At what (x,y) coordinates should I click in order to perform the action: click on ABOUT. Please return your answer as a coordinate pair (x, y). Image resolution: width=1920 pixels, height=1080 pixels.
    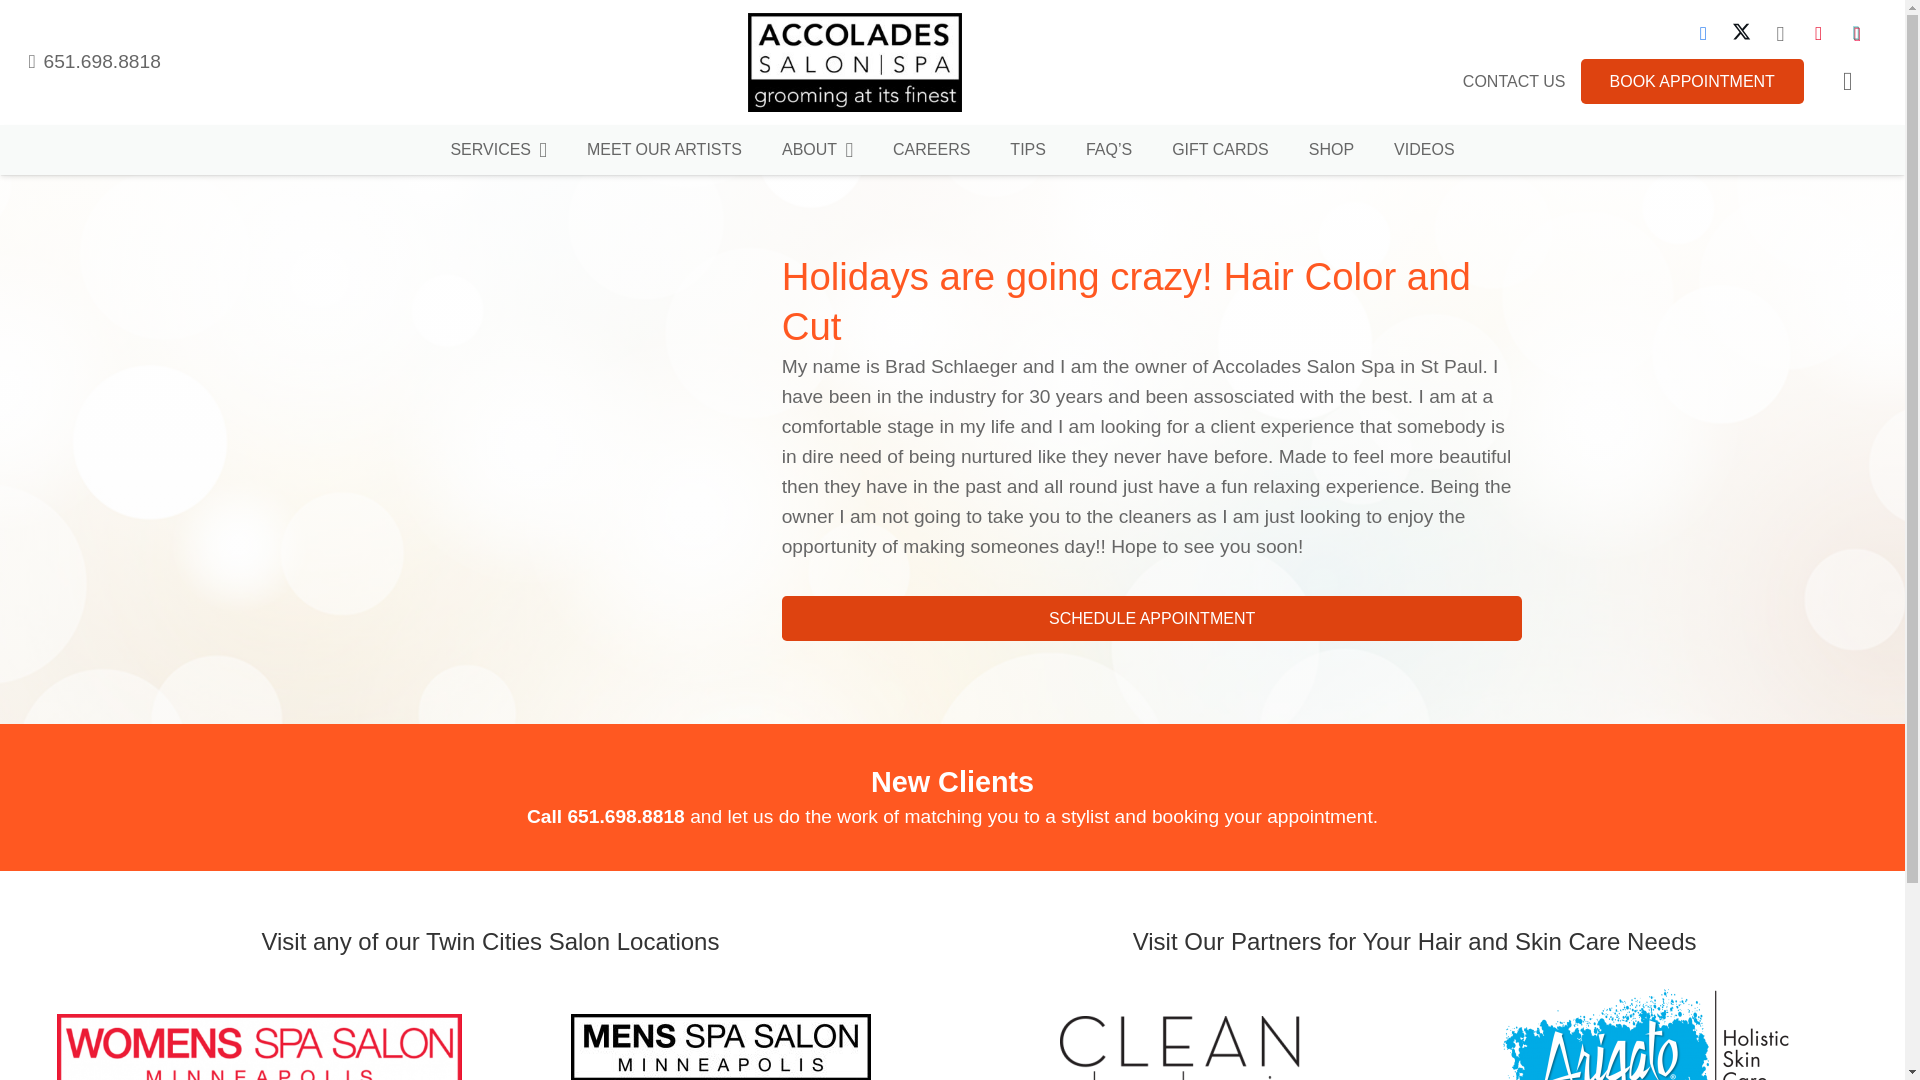
    Looking at the image, I should click on (818, 150).